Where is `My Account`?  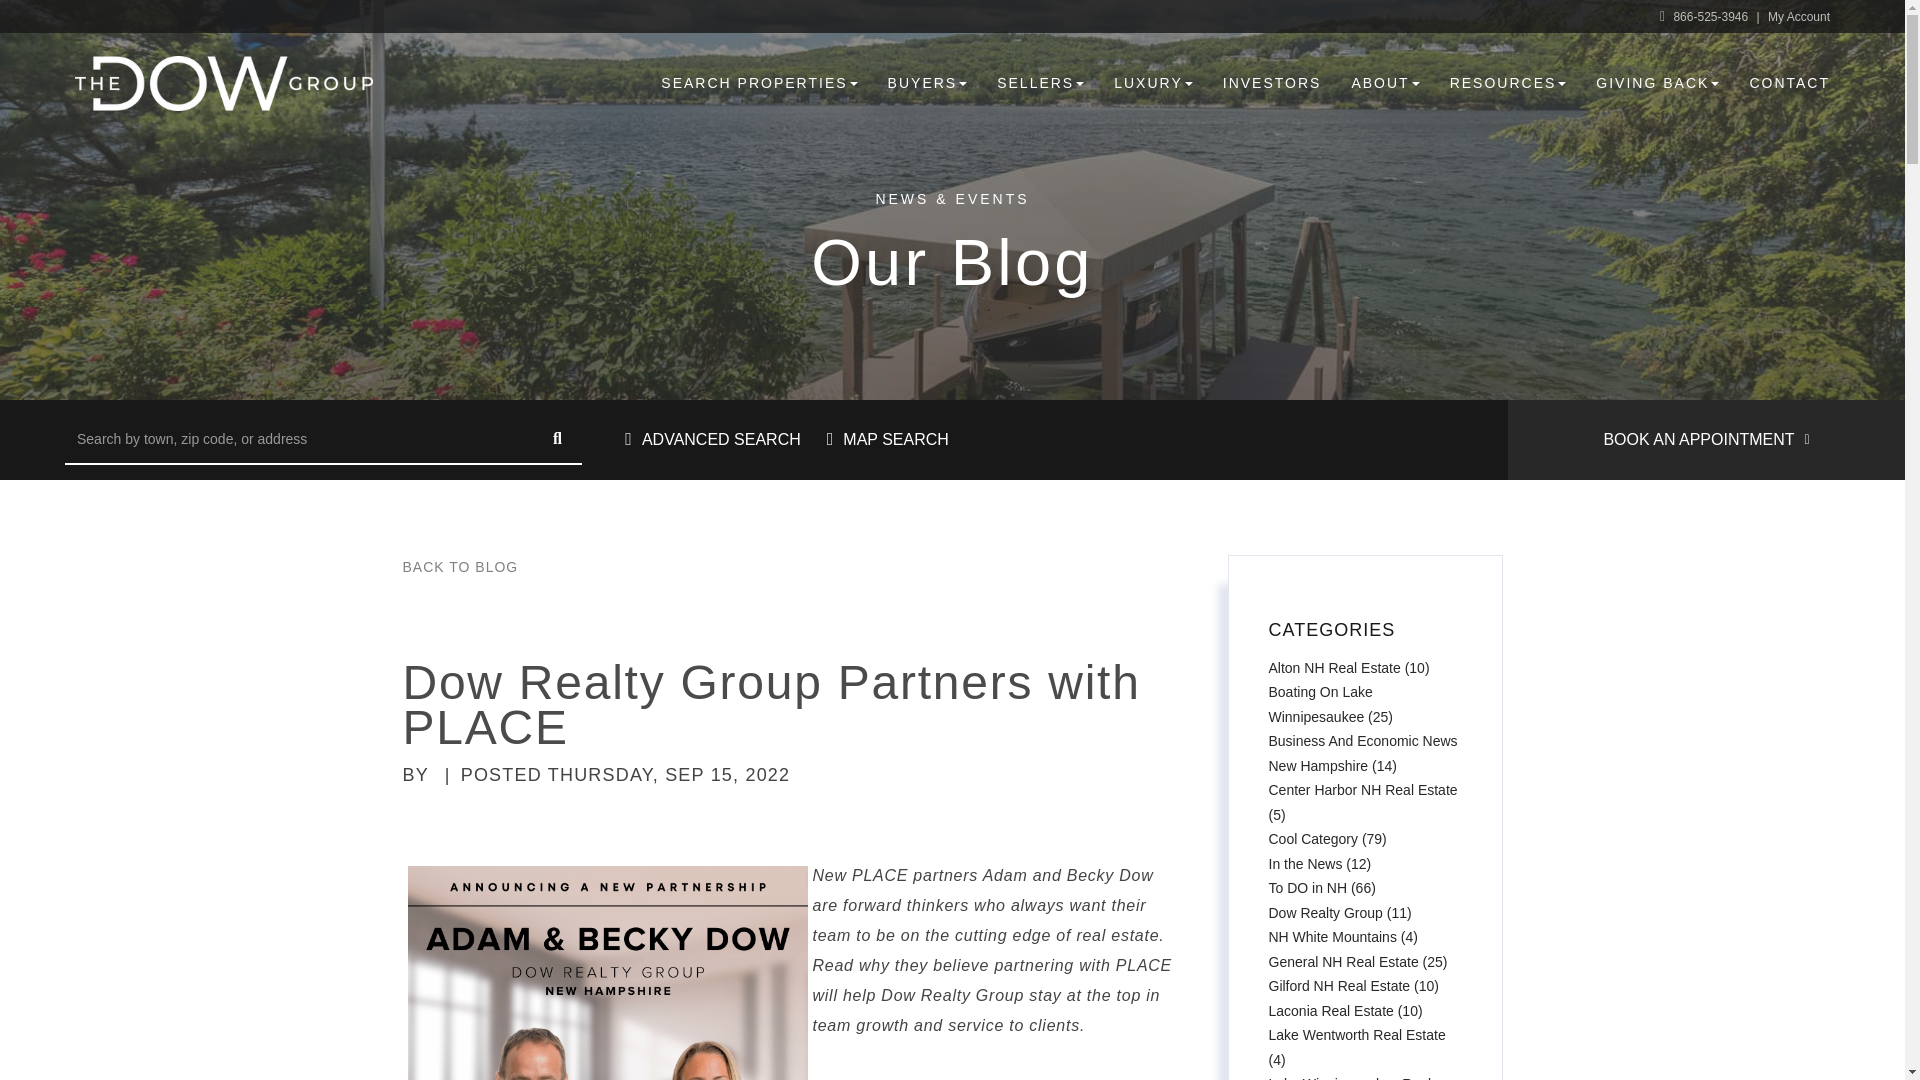 My Account is located at coordinates (1798, 16).